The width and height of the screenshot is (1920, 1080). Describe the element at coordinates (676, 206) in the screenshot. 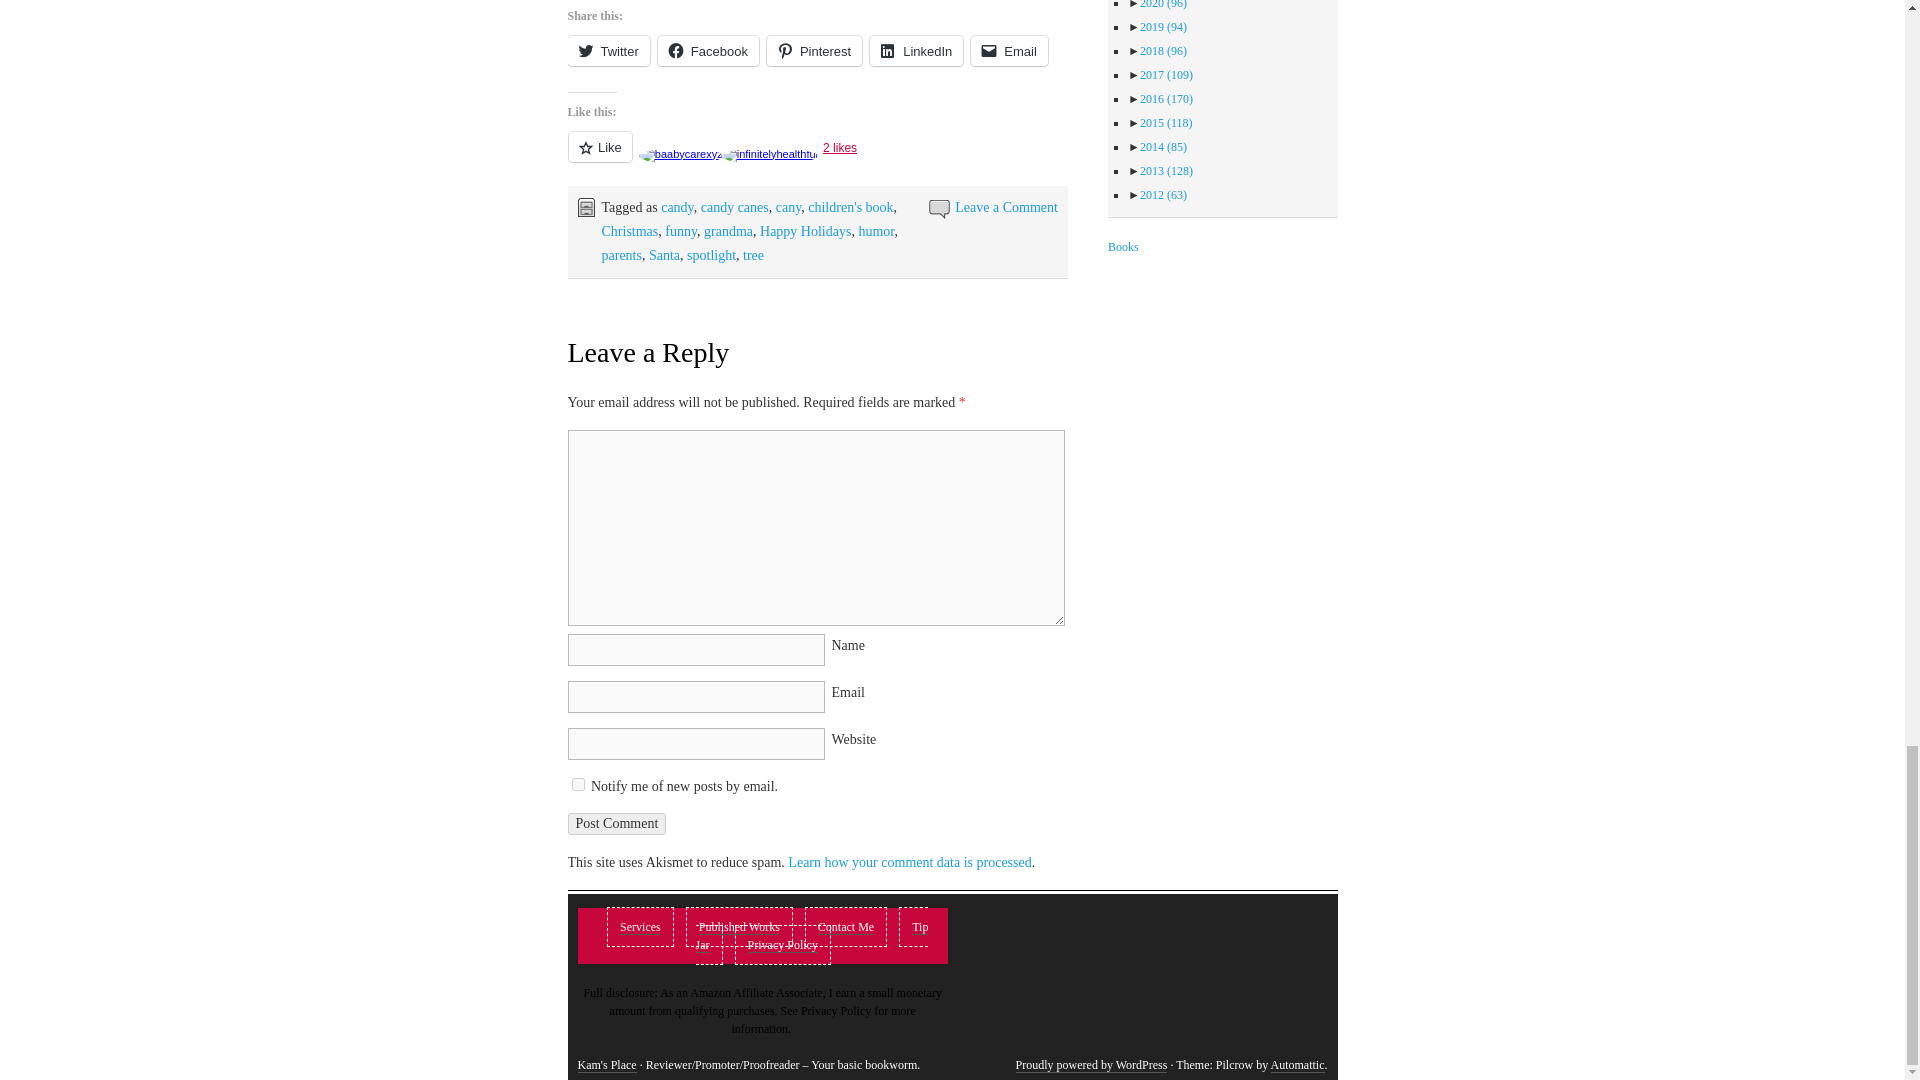

I see `candy` at that location.